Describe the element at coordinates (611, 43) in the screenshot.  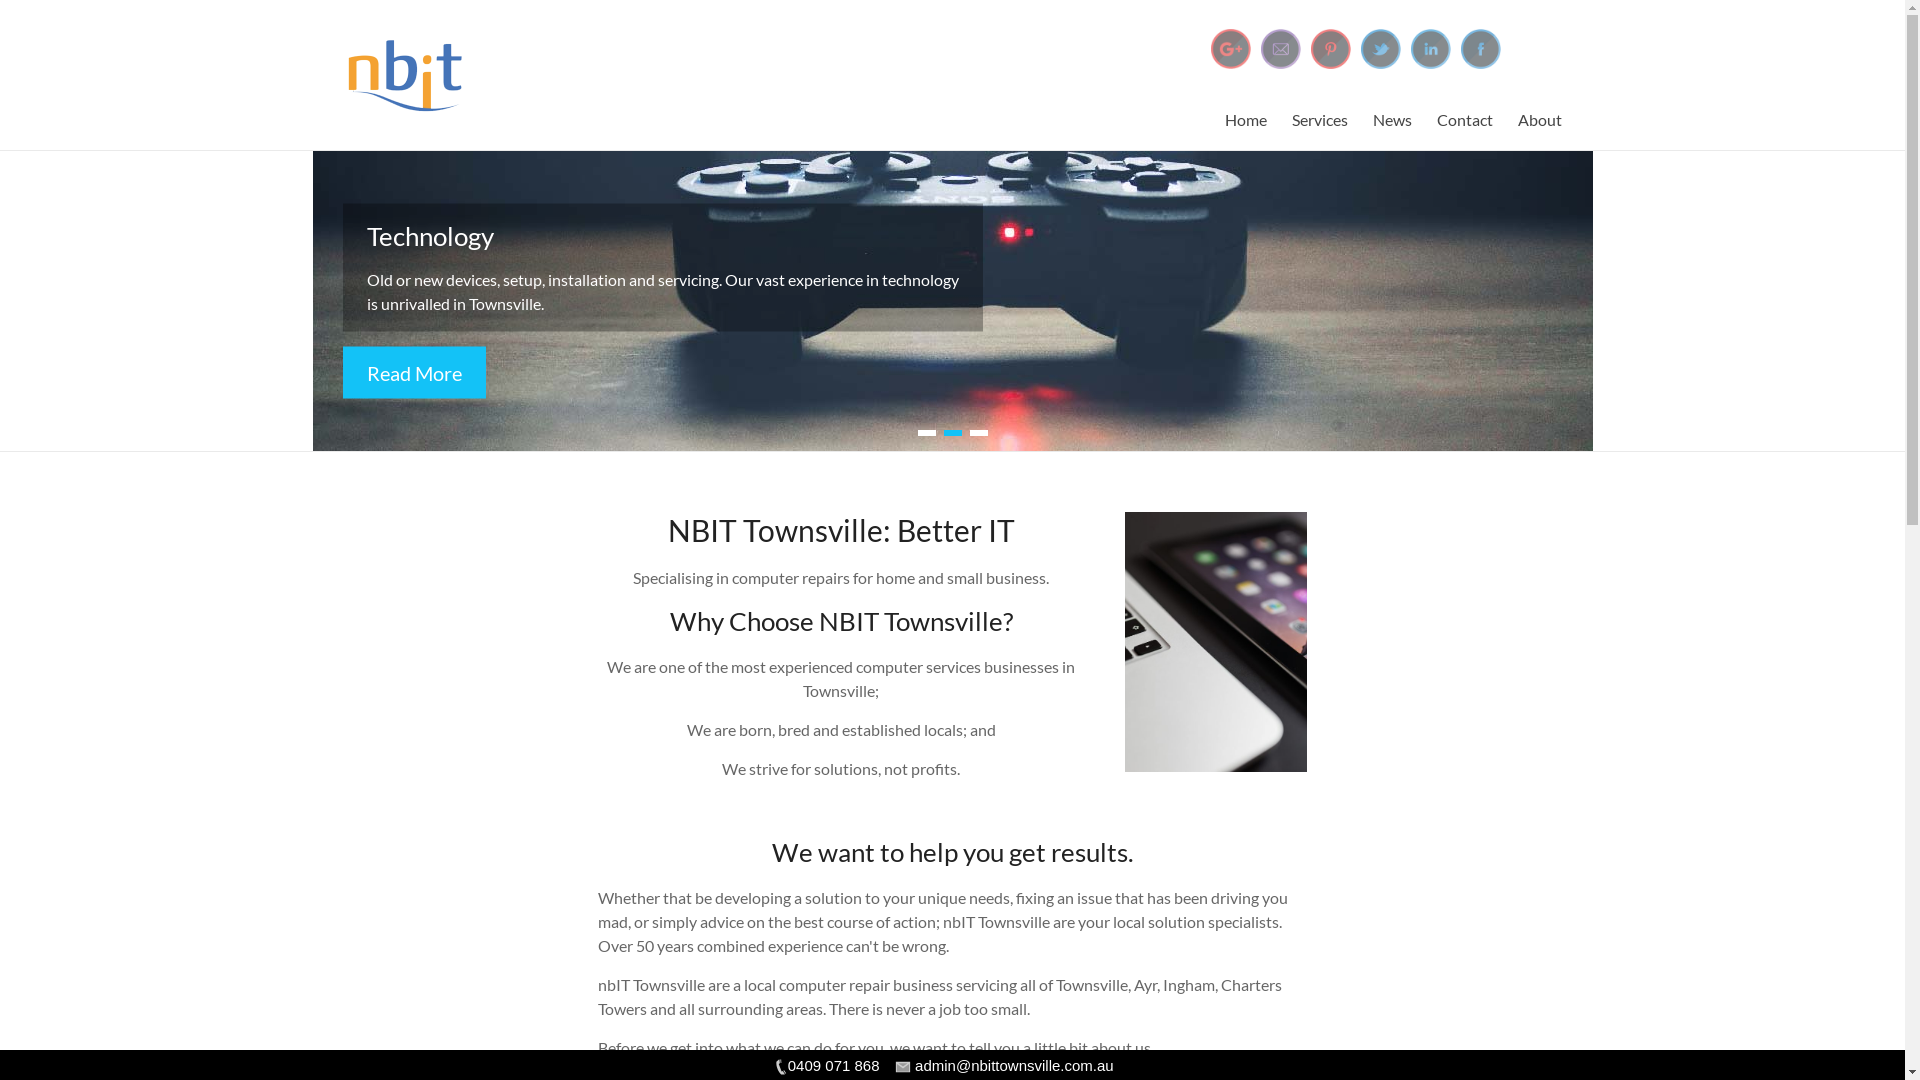
I see `NBIT Townsville` at that location.